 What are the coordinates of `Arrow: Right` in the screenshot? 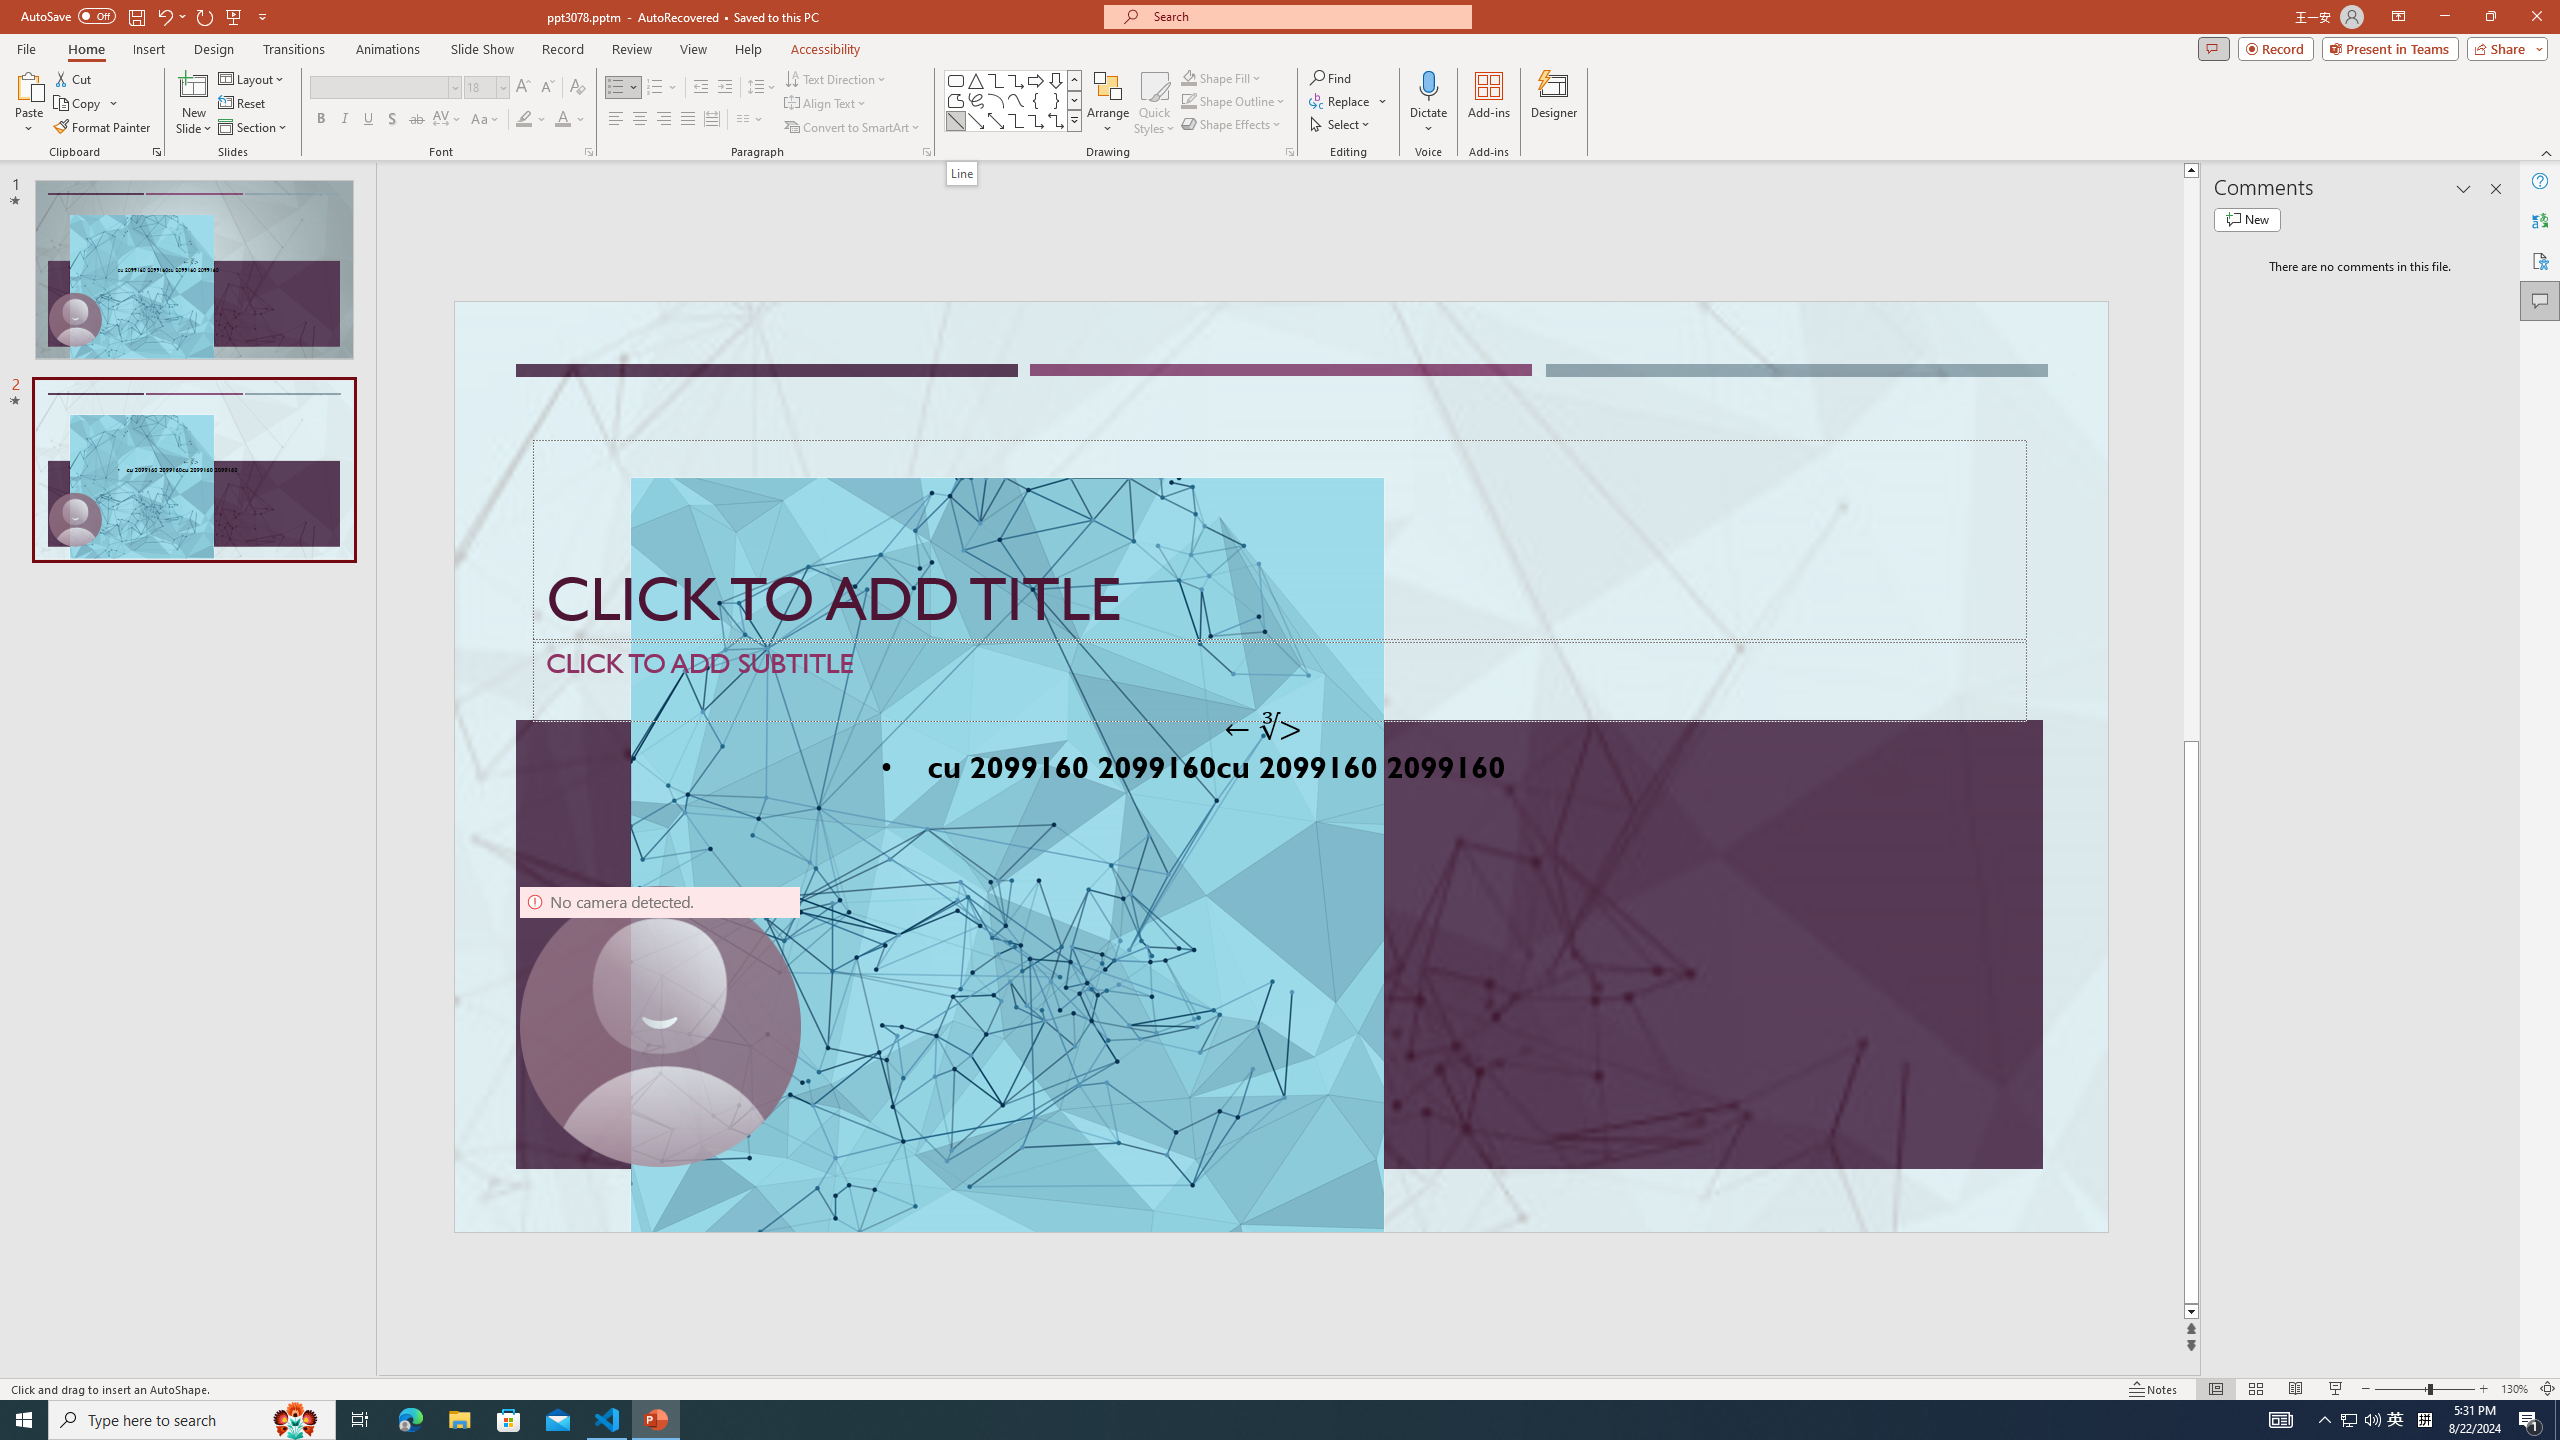 It's located at (1036, 80).